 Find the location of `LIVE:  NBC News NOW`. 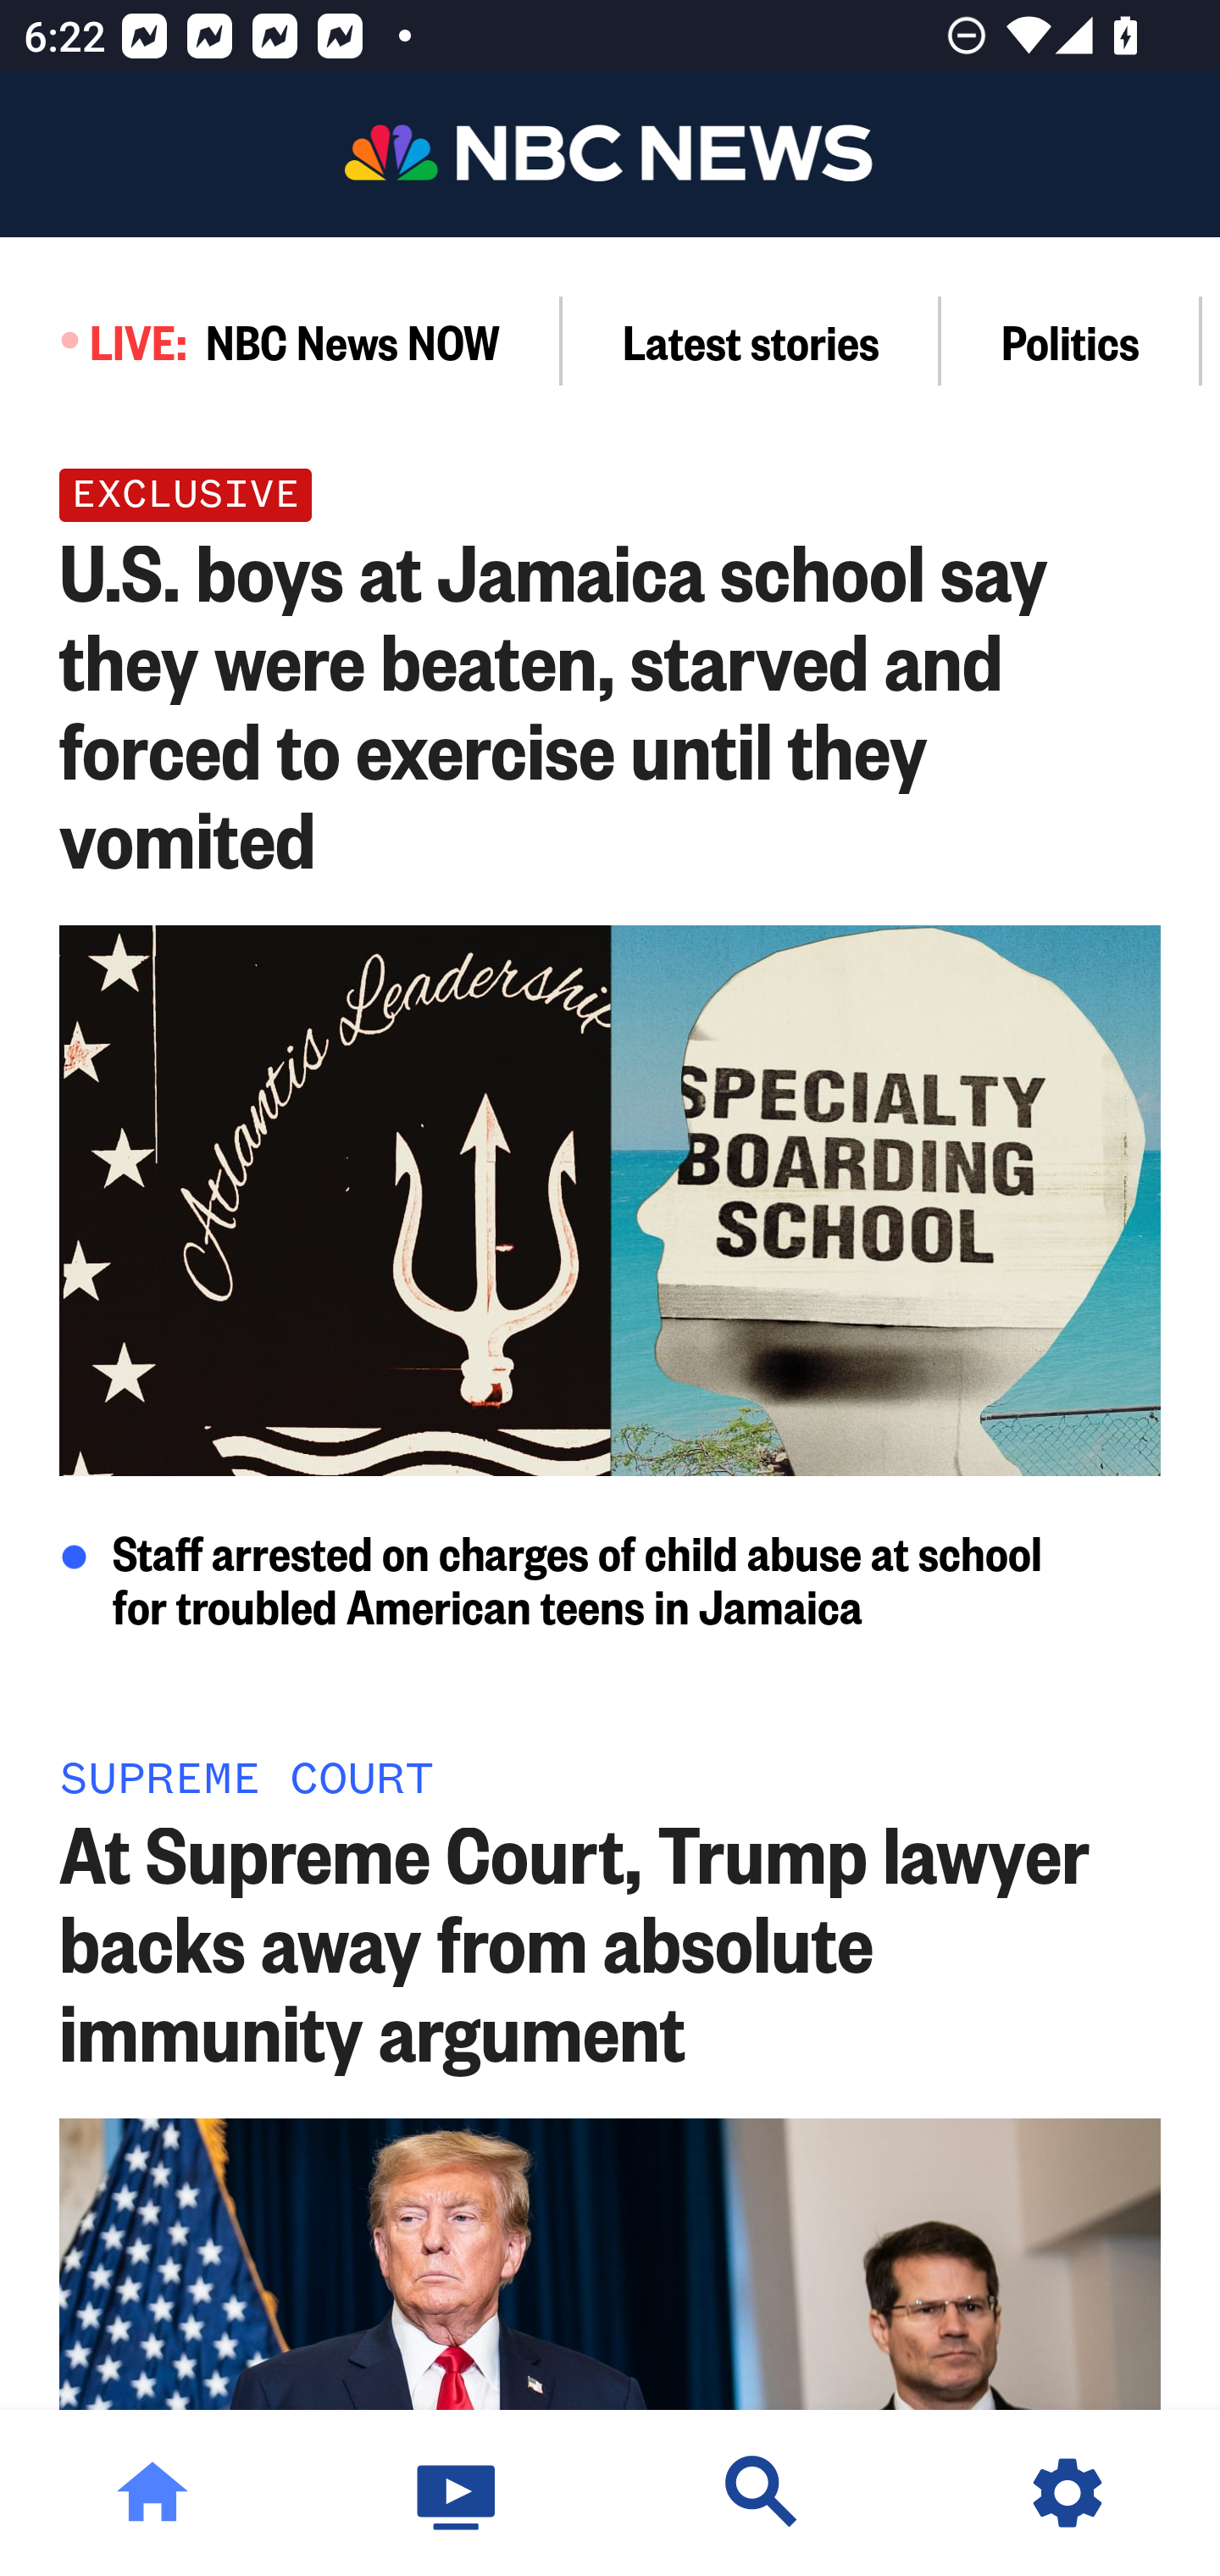

LIVE:  NBC News NOW is located at coordinates (281, 341).